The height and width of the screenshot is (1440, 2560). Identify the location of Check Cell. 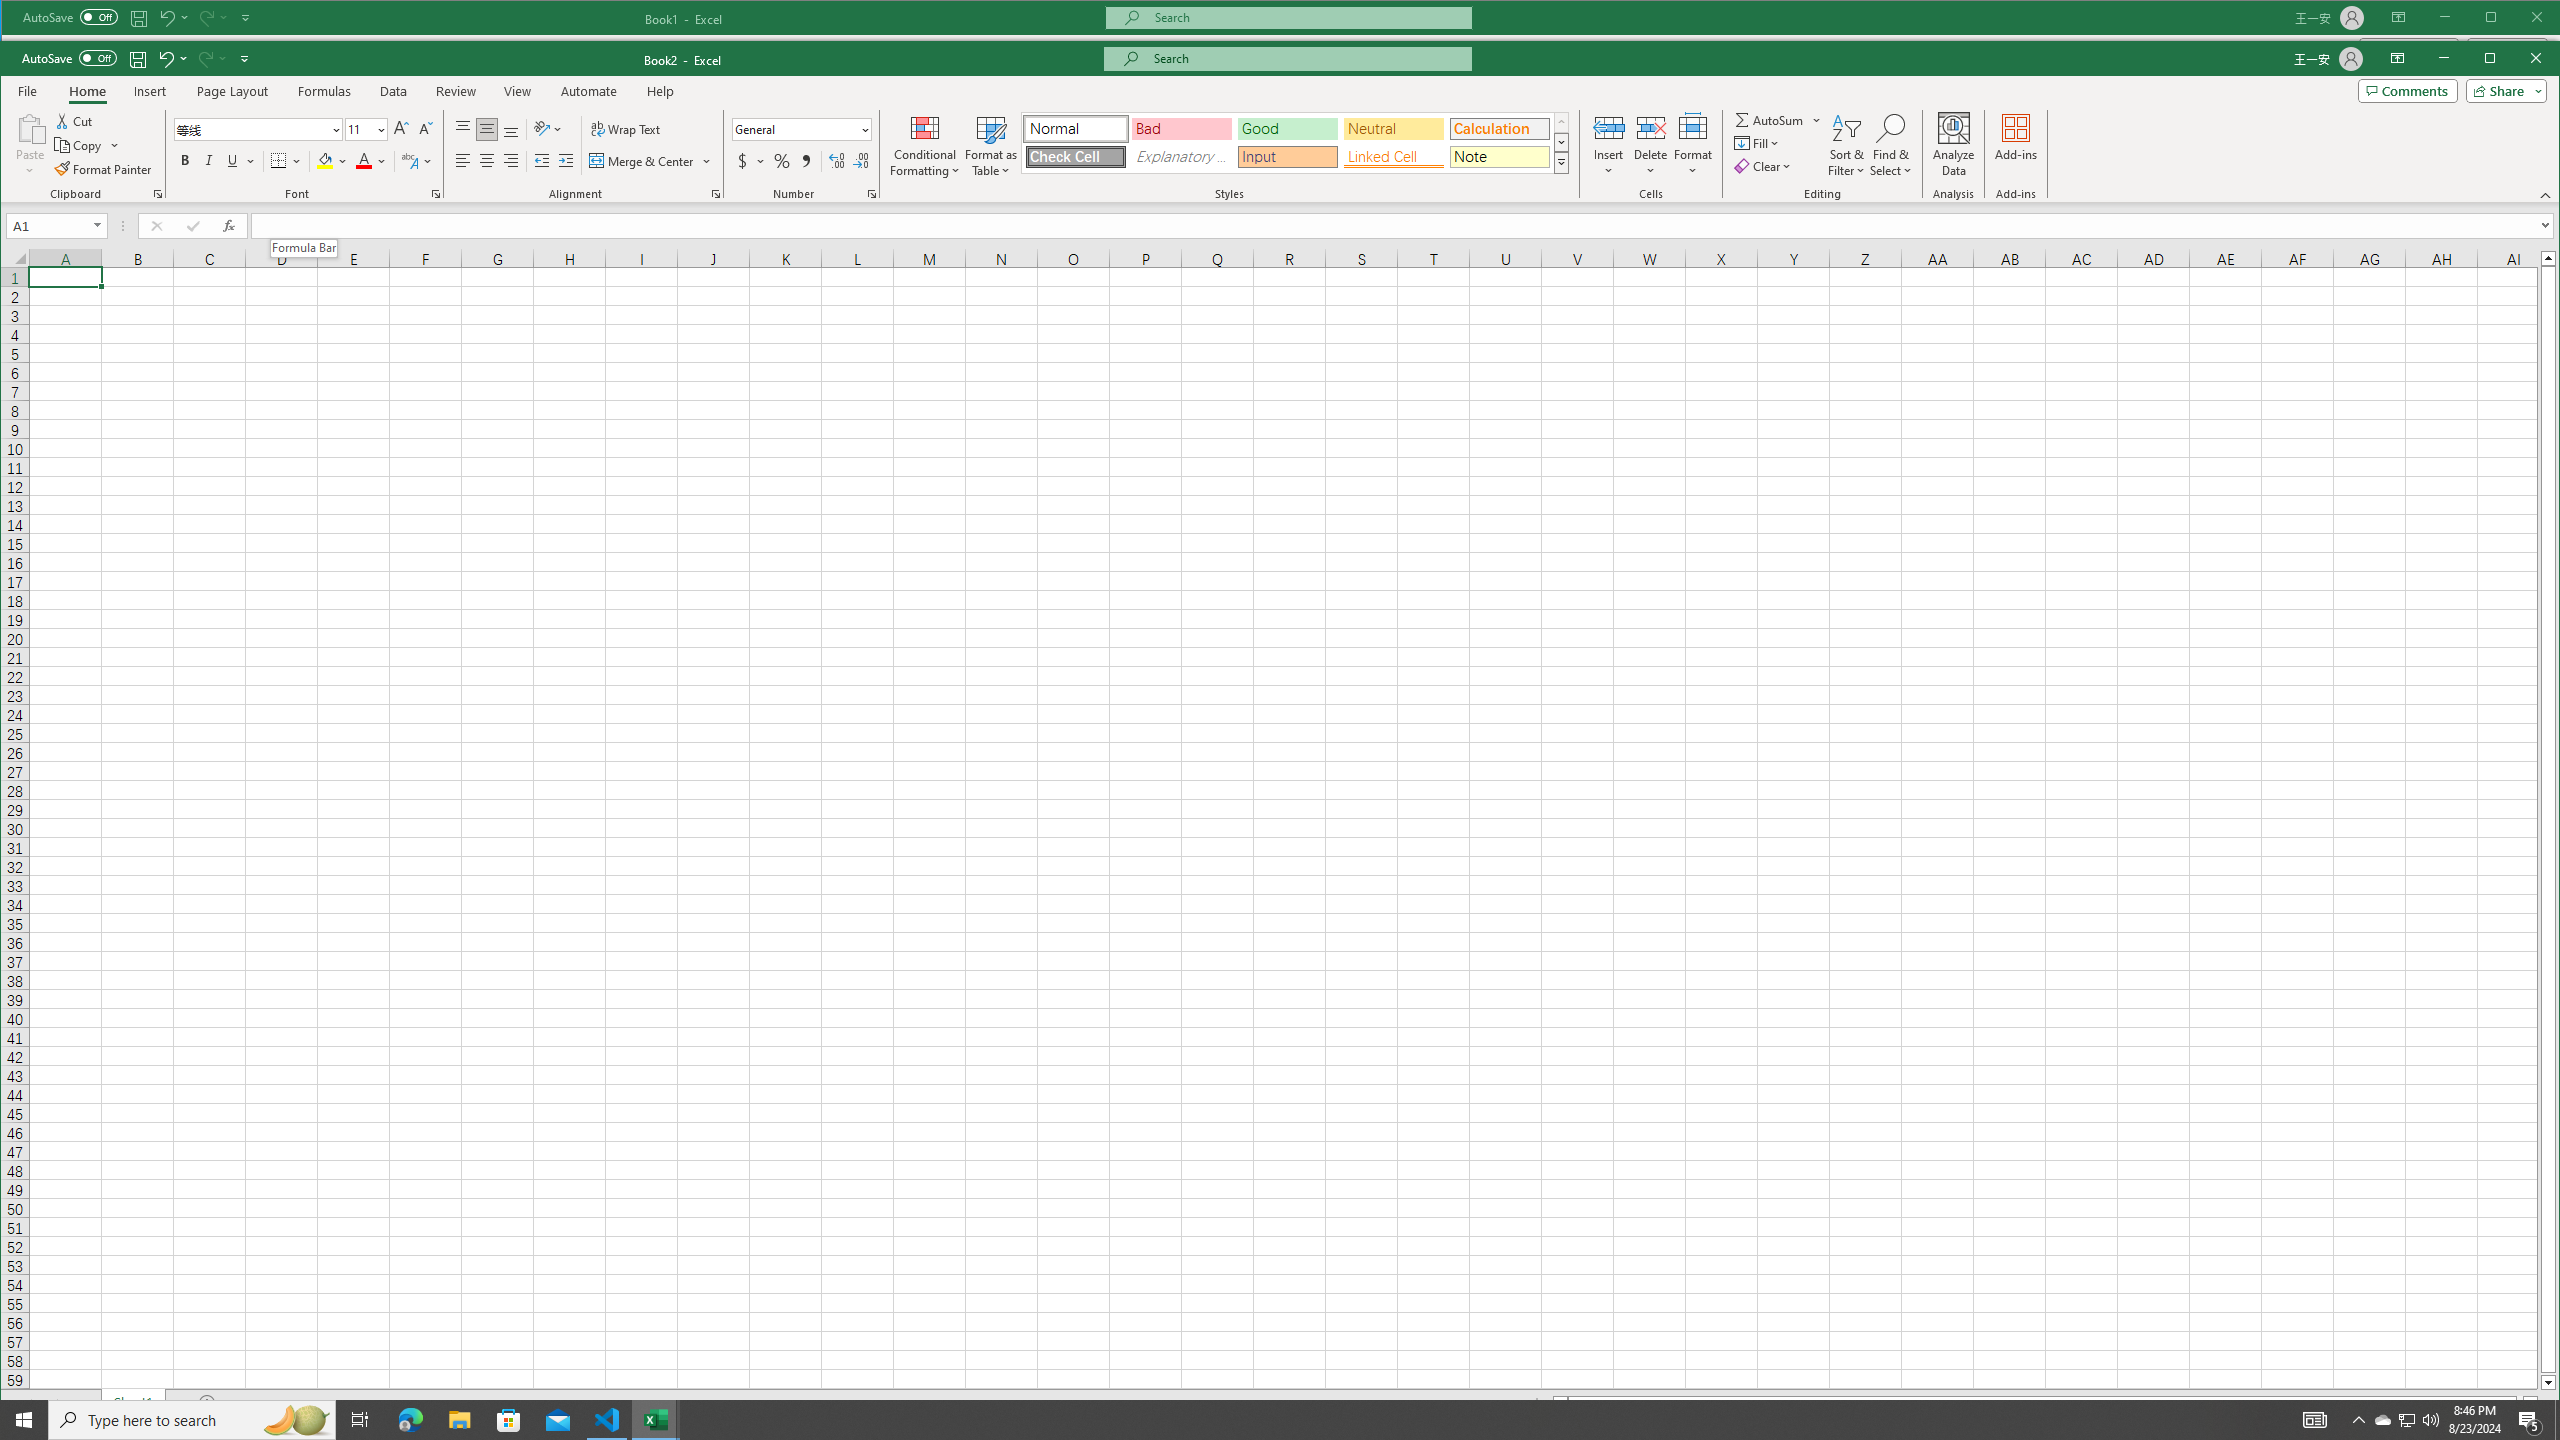
(1076, 156).